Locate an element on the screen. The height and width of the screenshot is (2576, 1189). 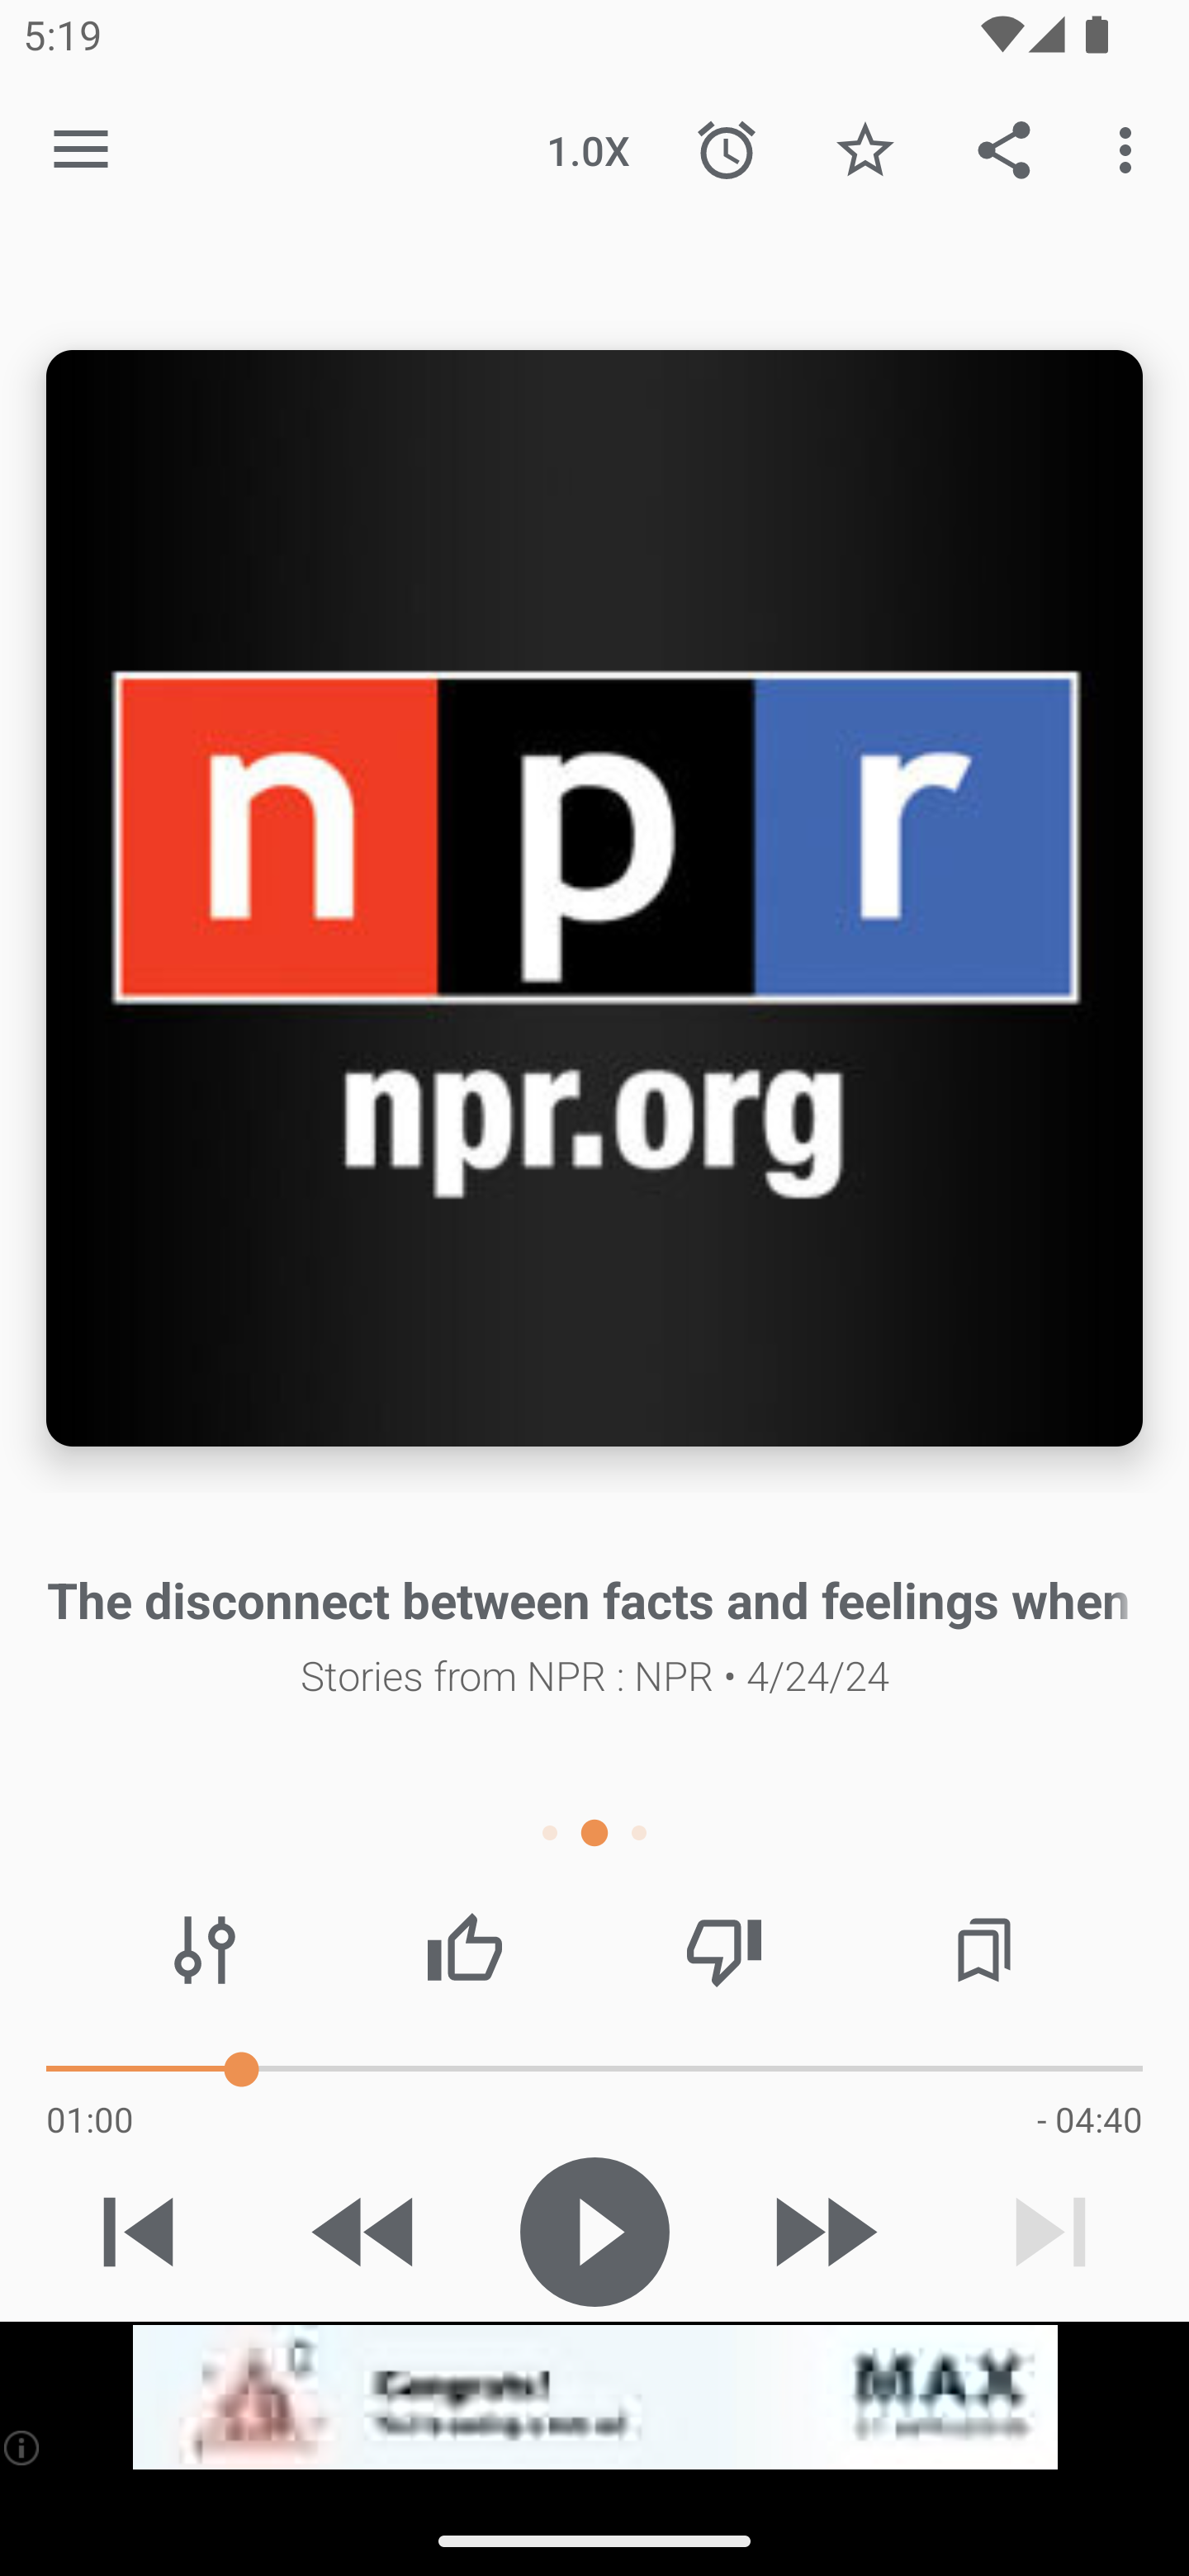
Share is located at coordinates (1004, 149).